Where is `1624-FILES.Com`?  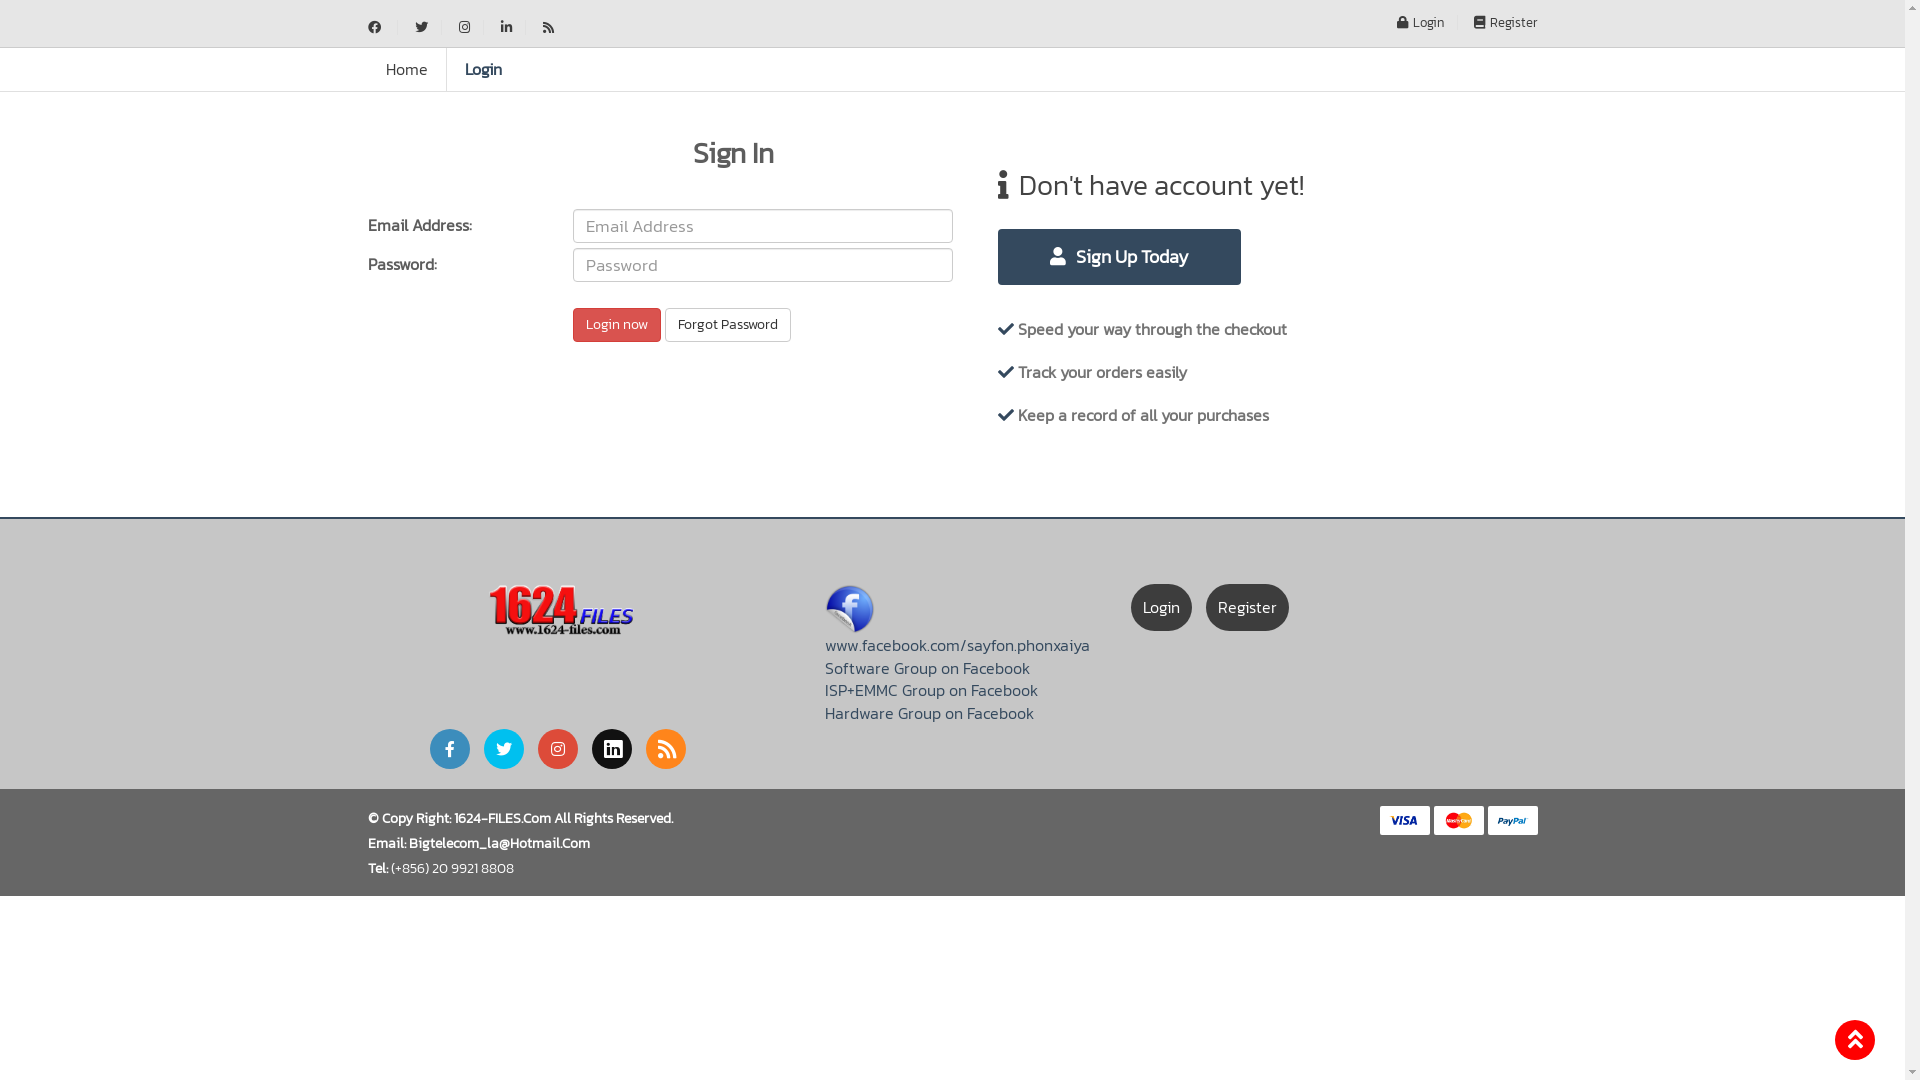 1624-FILES.Com is located at coordinates (502, 818).